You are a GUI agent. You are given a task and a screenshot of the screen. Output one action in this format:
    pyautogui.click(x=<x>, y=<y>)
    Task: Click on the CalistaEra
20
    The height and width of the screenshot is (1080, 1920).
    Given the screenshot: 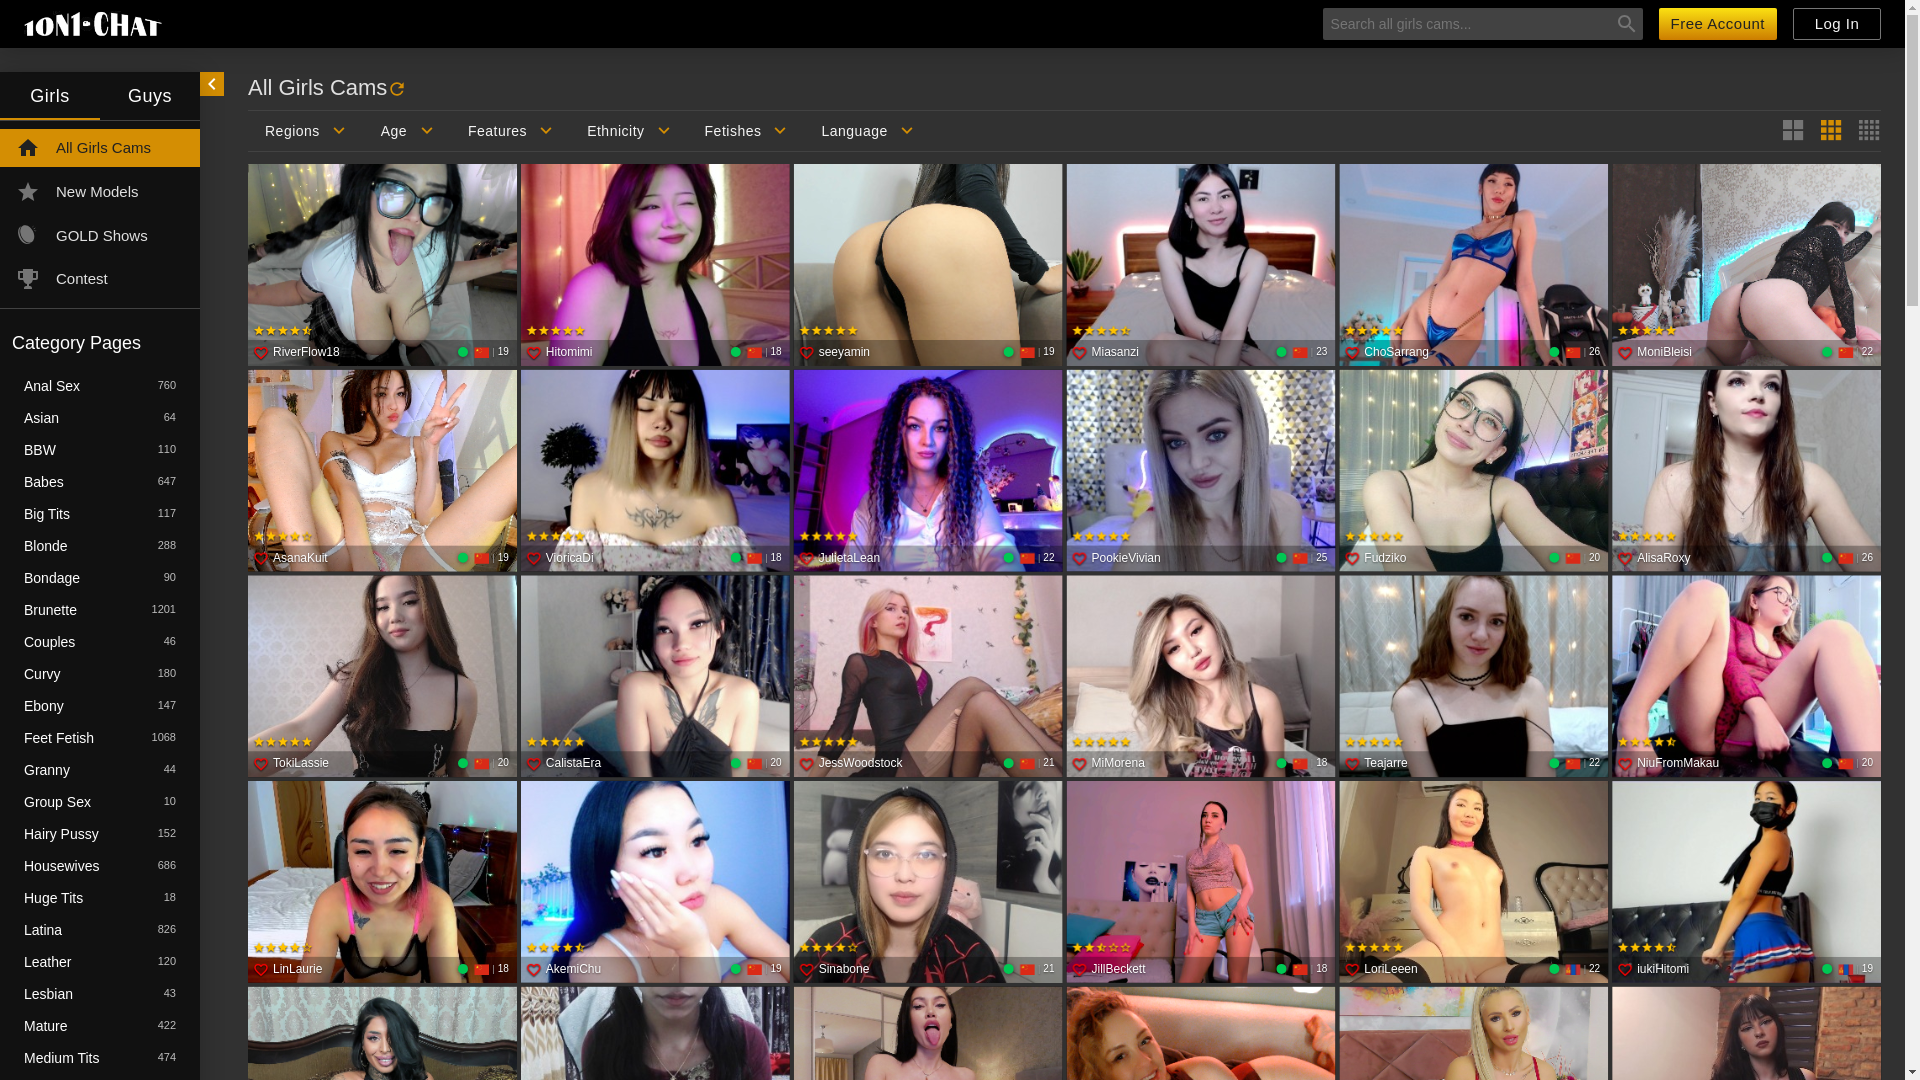 What is the action you would take?
    pyautogui.click(x=656, y=678)
    